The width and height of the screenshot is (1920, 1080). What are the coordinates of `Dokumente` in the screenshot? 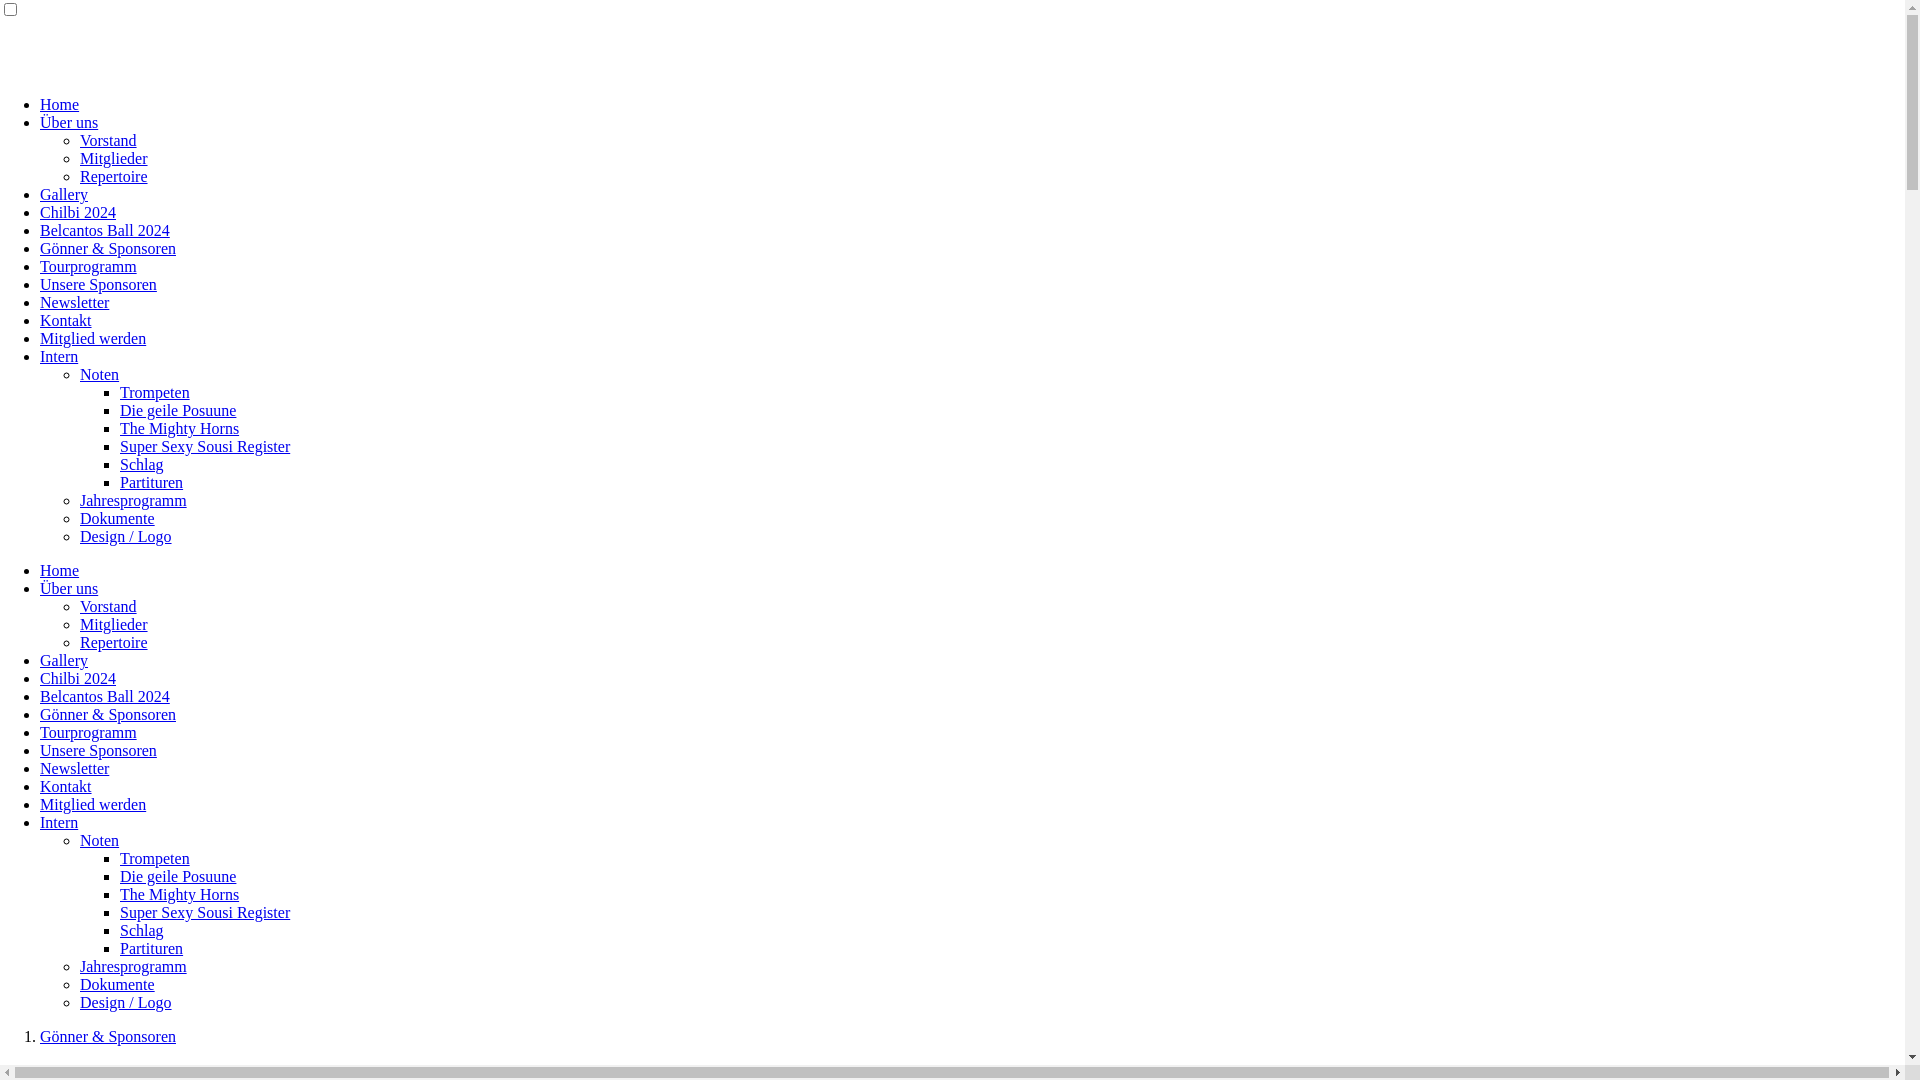 It's located at (118, 984).